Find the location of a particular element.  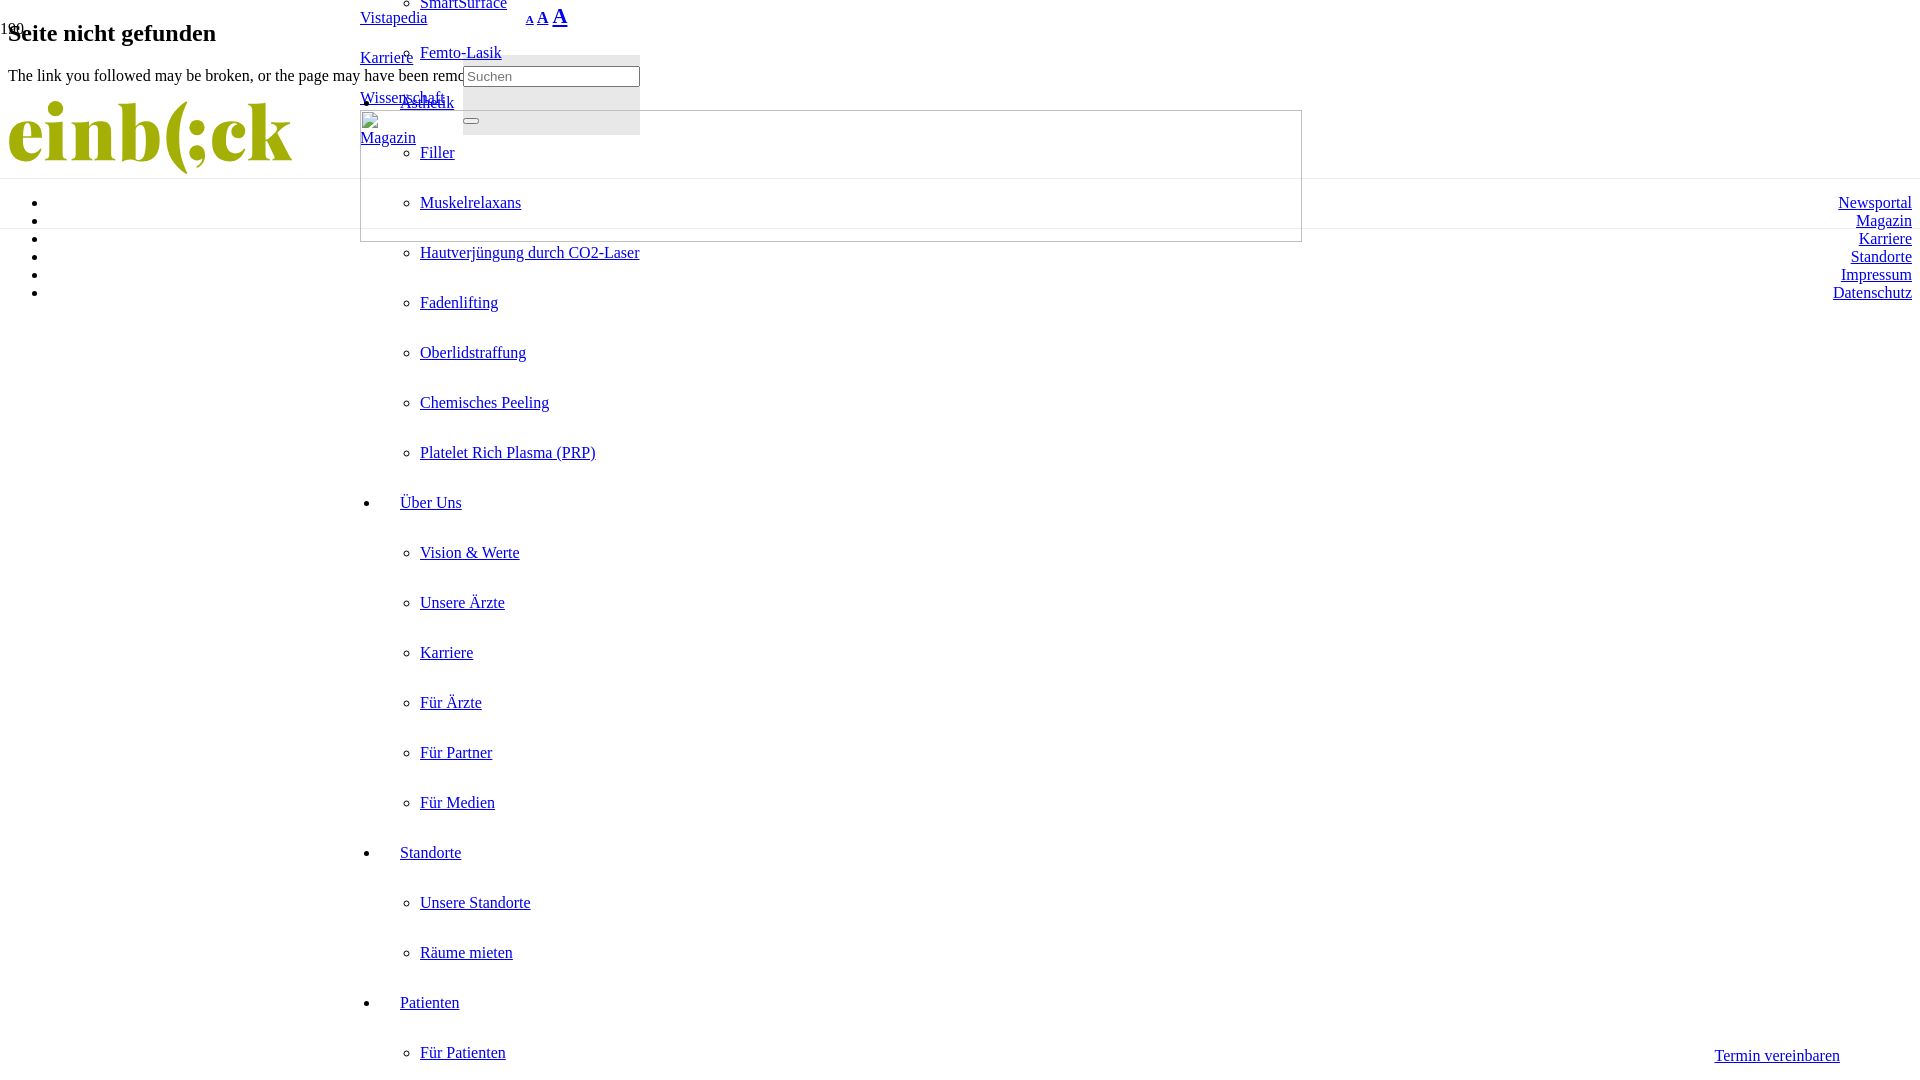

Vision & Werte is located at coordinates (470, 552).